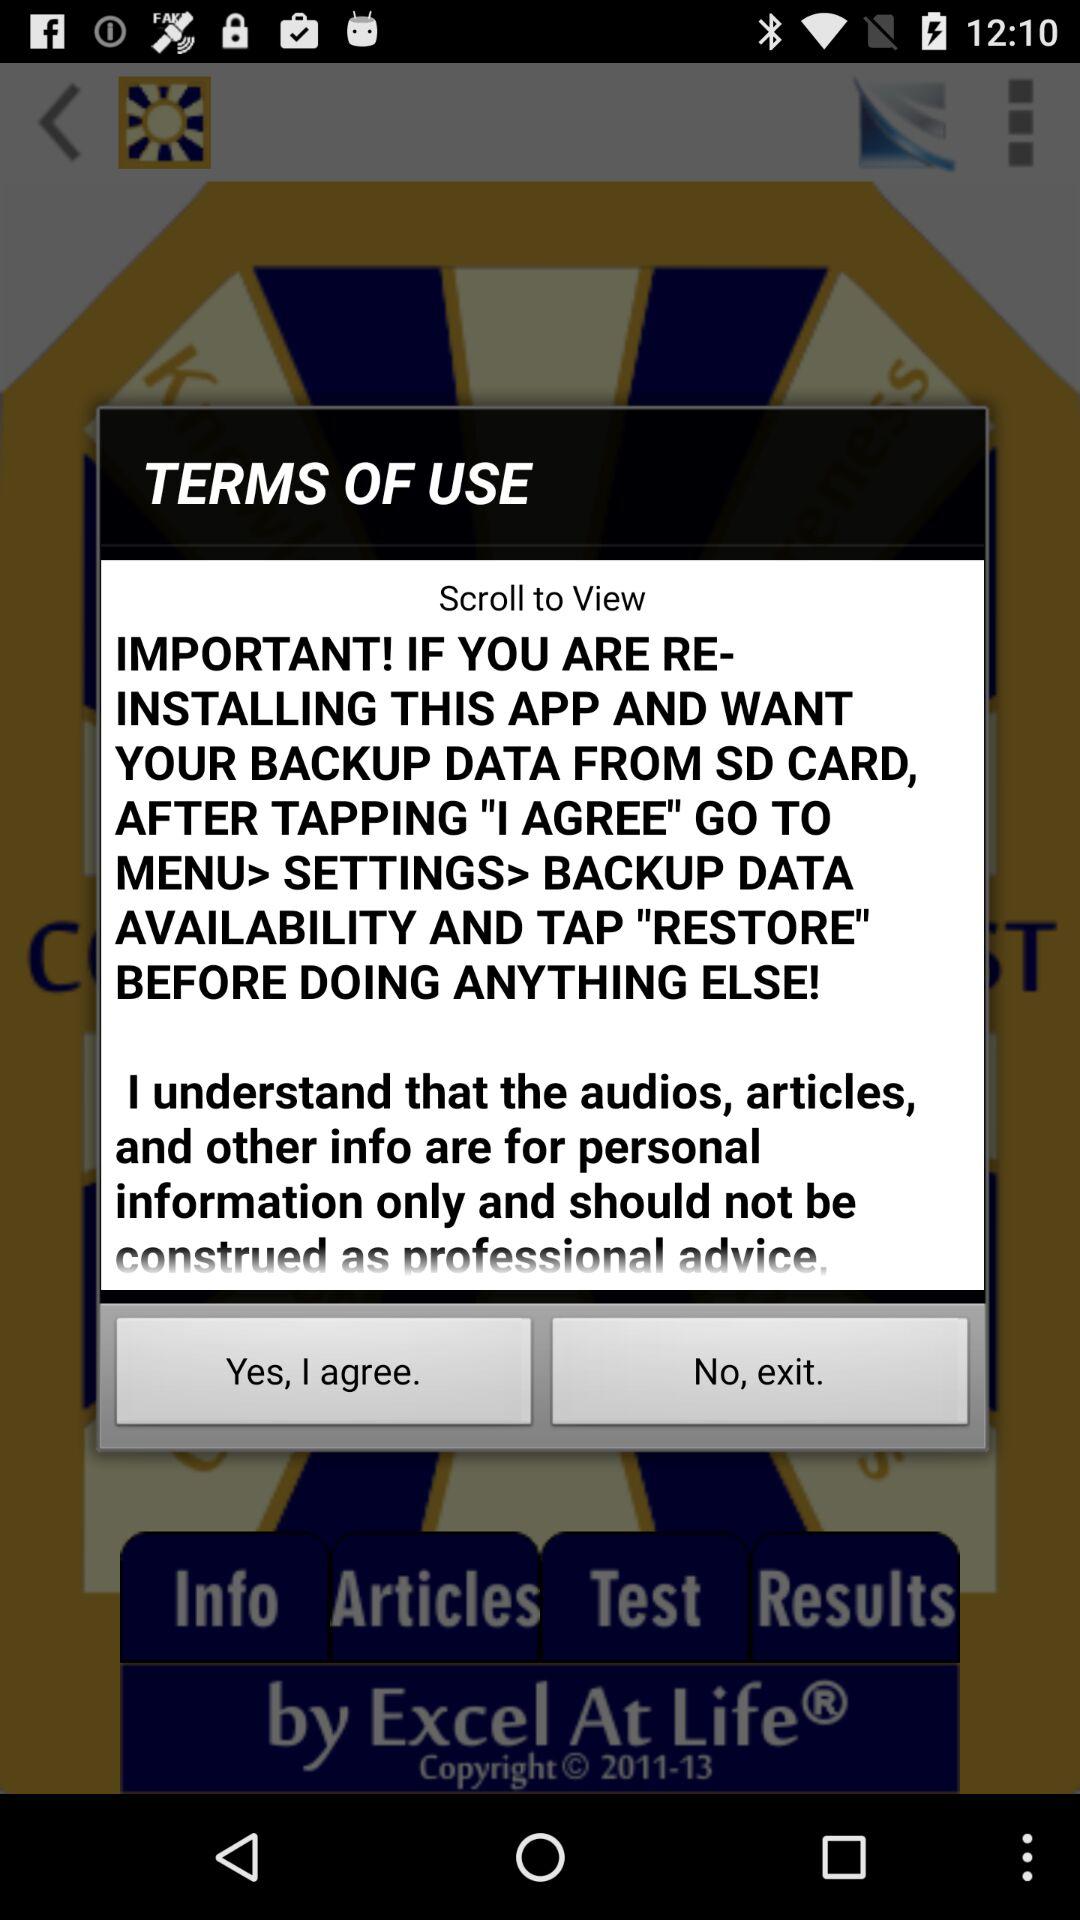 This screenshot has height=1920, width=1080. Describe the element at coordinates (760, 1376) in the screenshot. I see `press the no, exit.` at that location.